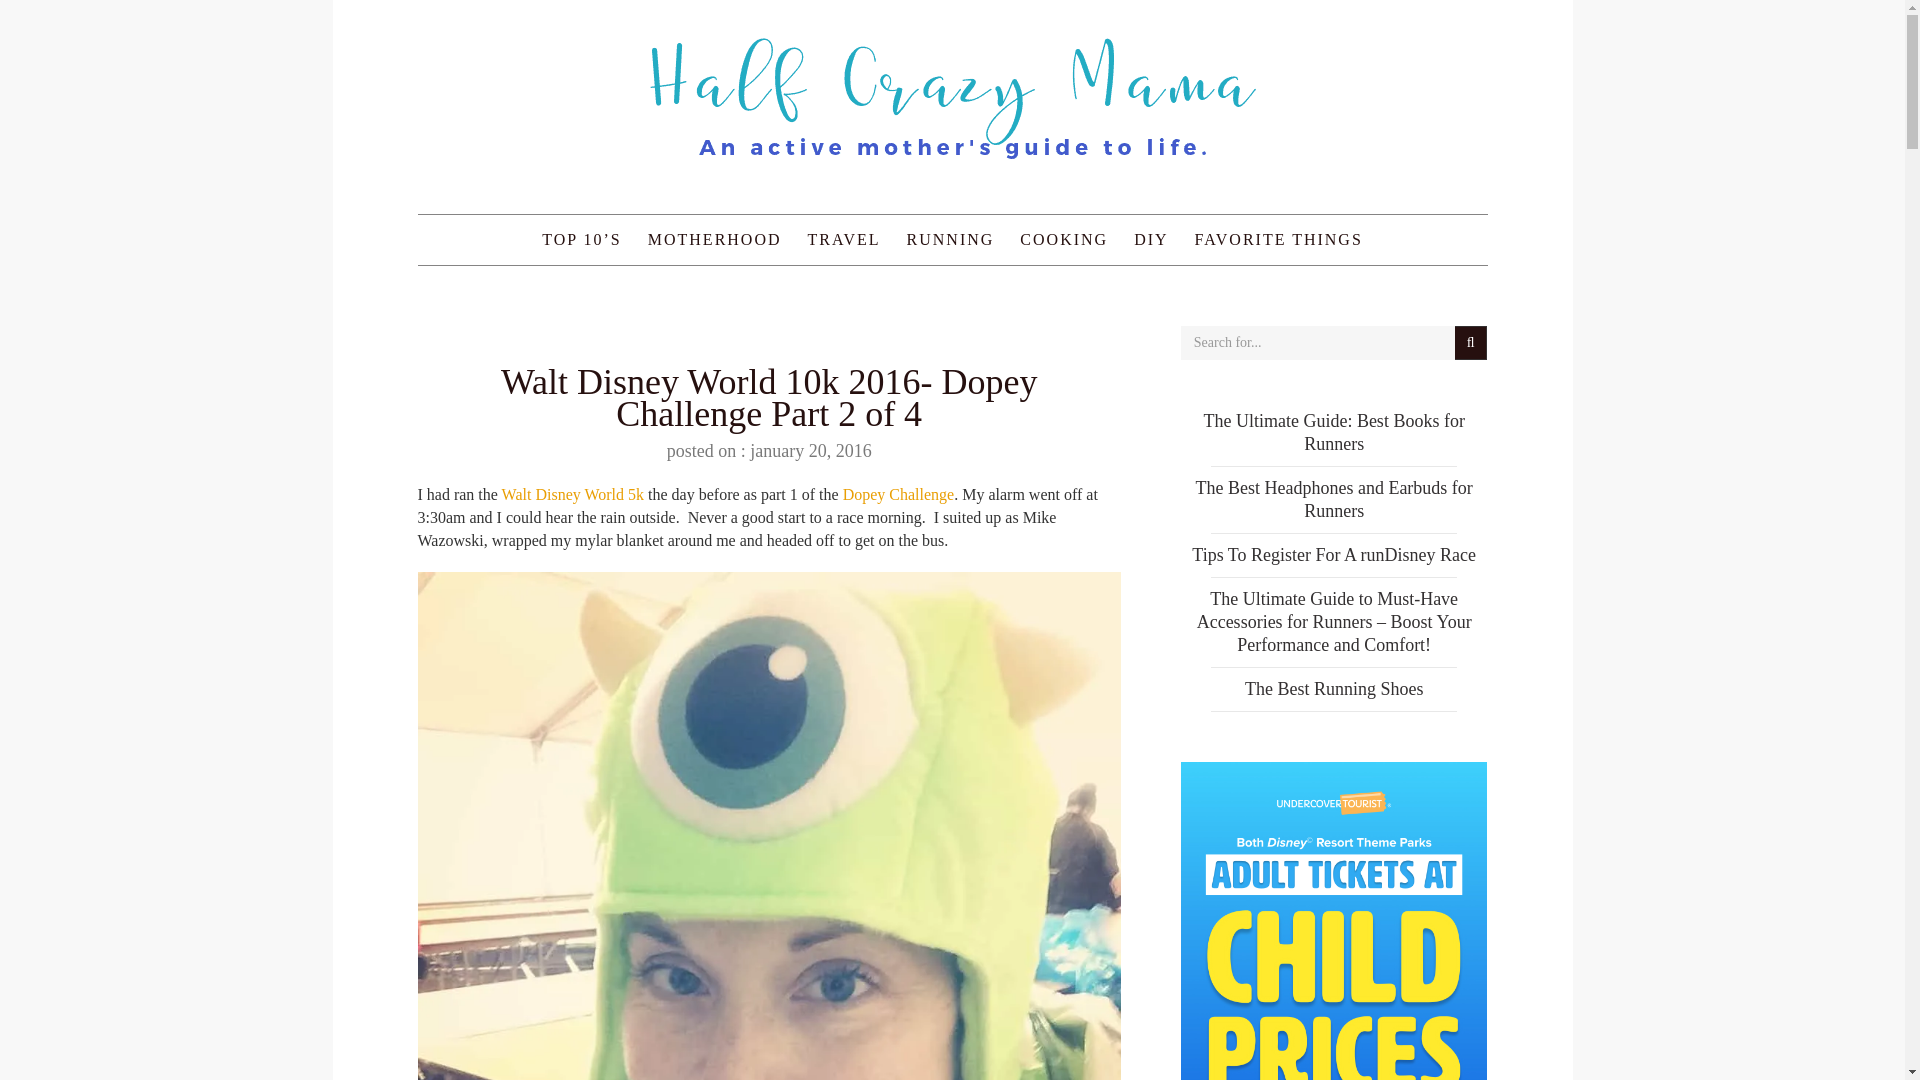 Image resolution: width=1920 pixels, height=1080 pixels. I want to click on The Best Running Shoes, so click(1334, 688).